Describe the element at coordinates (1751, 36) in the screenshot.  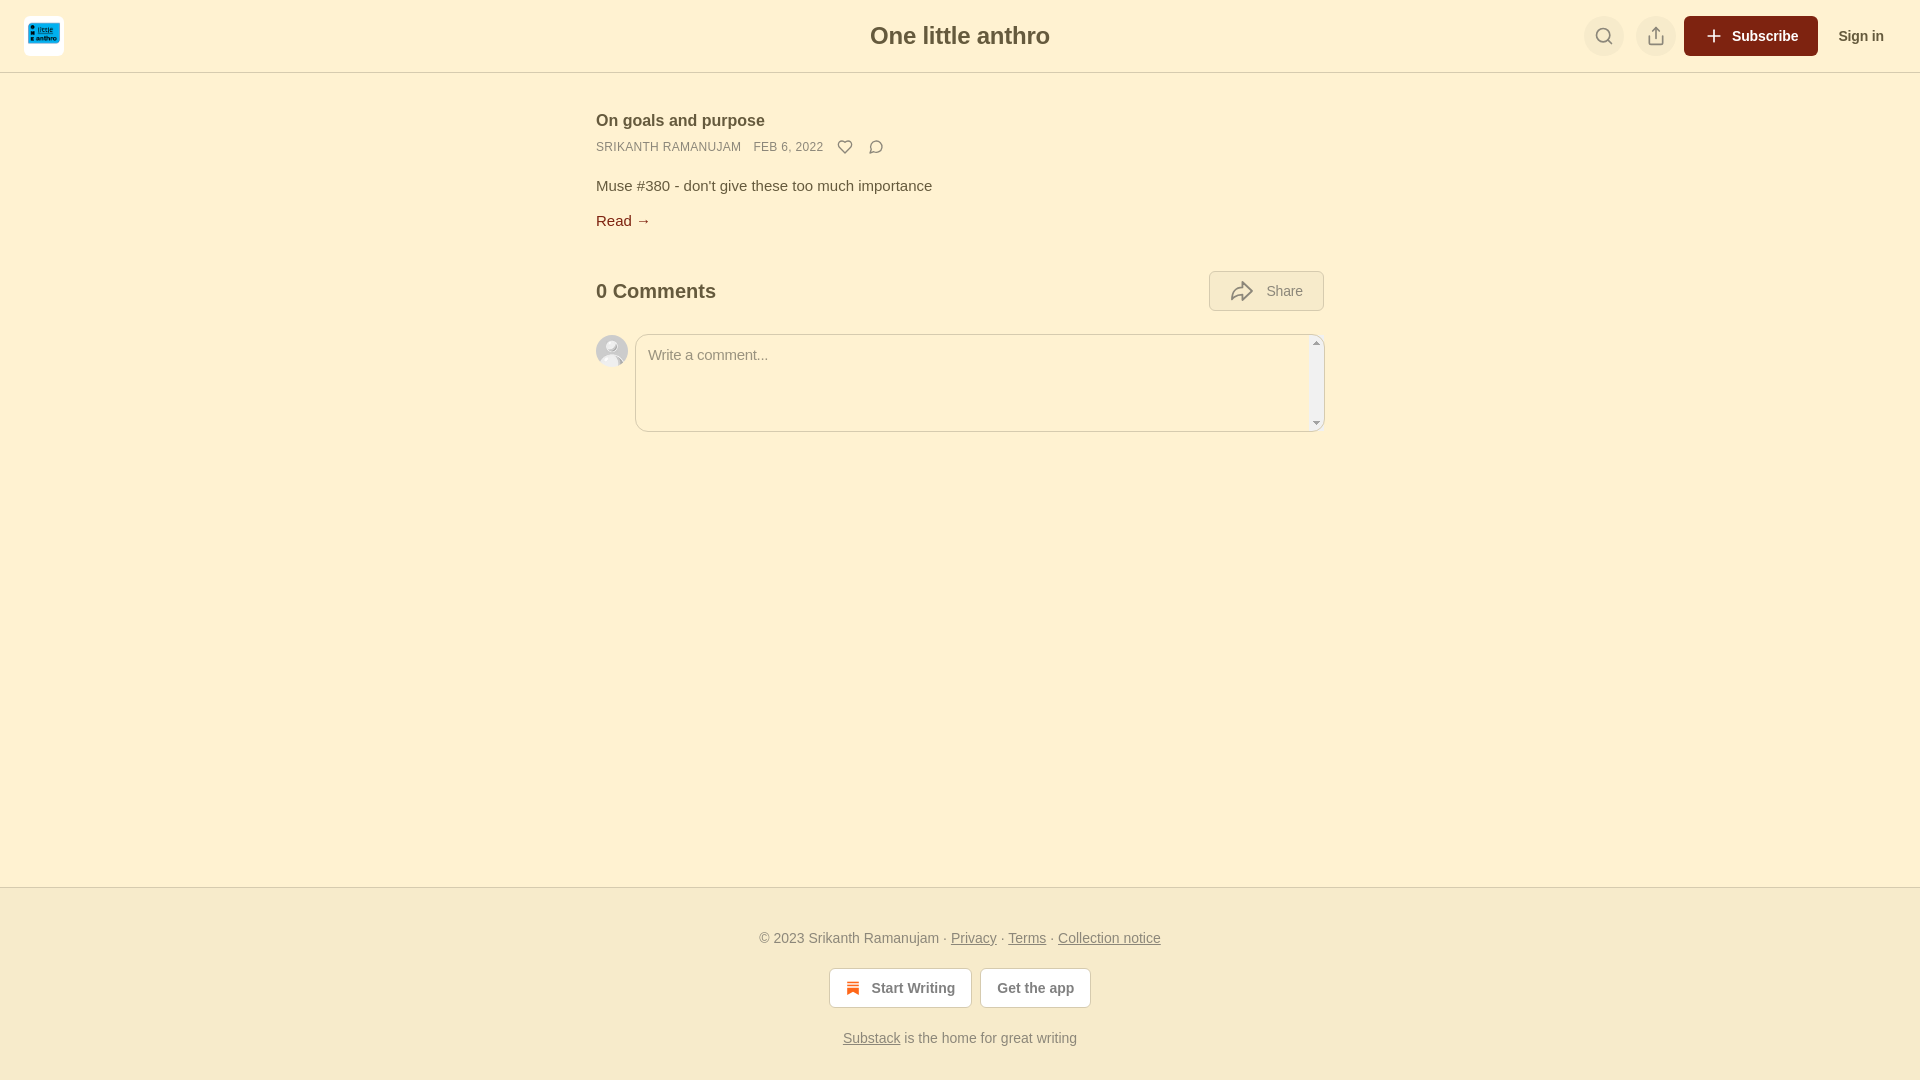
I see `Subscribe` at that location.